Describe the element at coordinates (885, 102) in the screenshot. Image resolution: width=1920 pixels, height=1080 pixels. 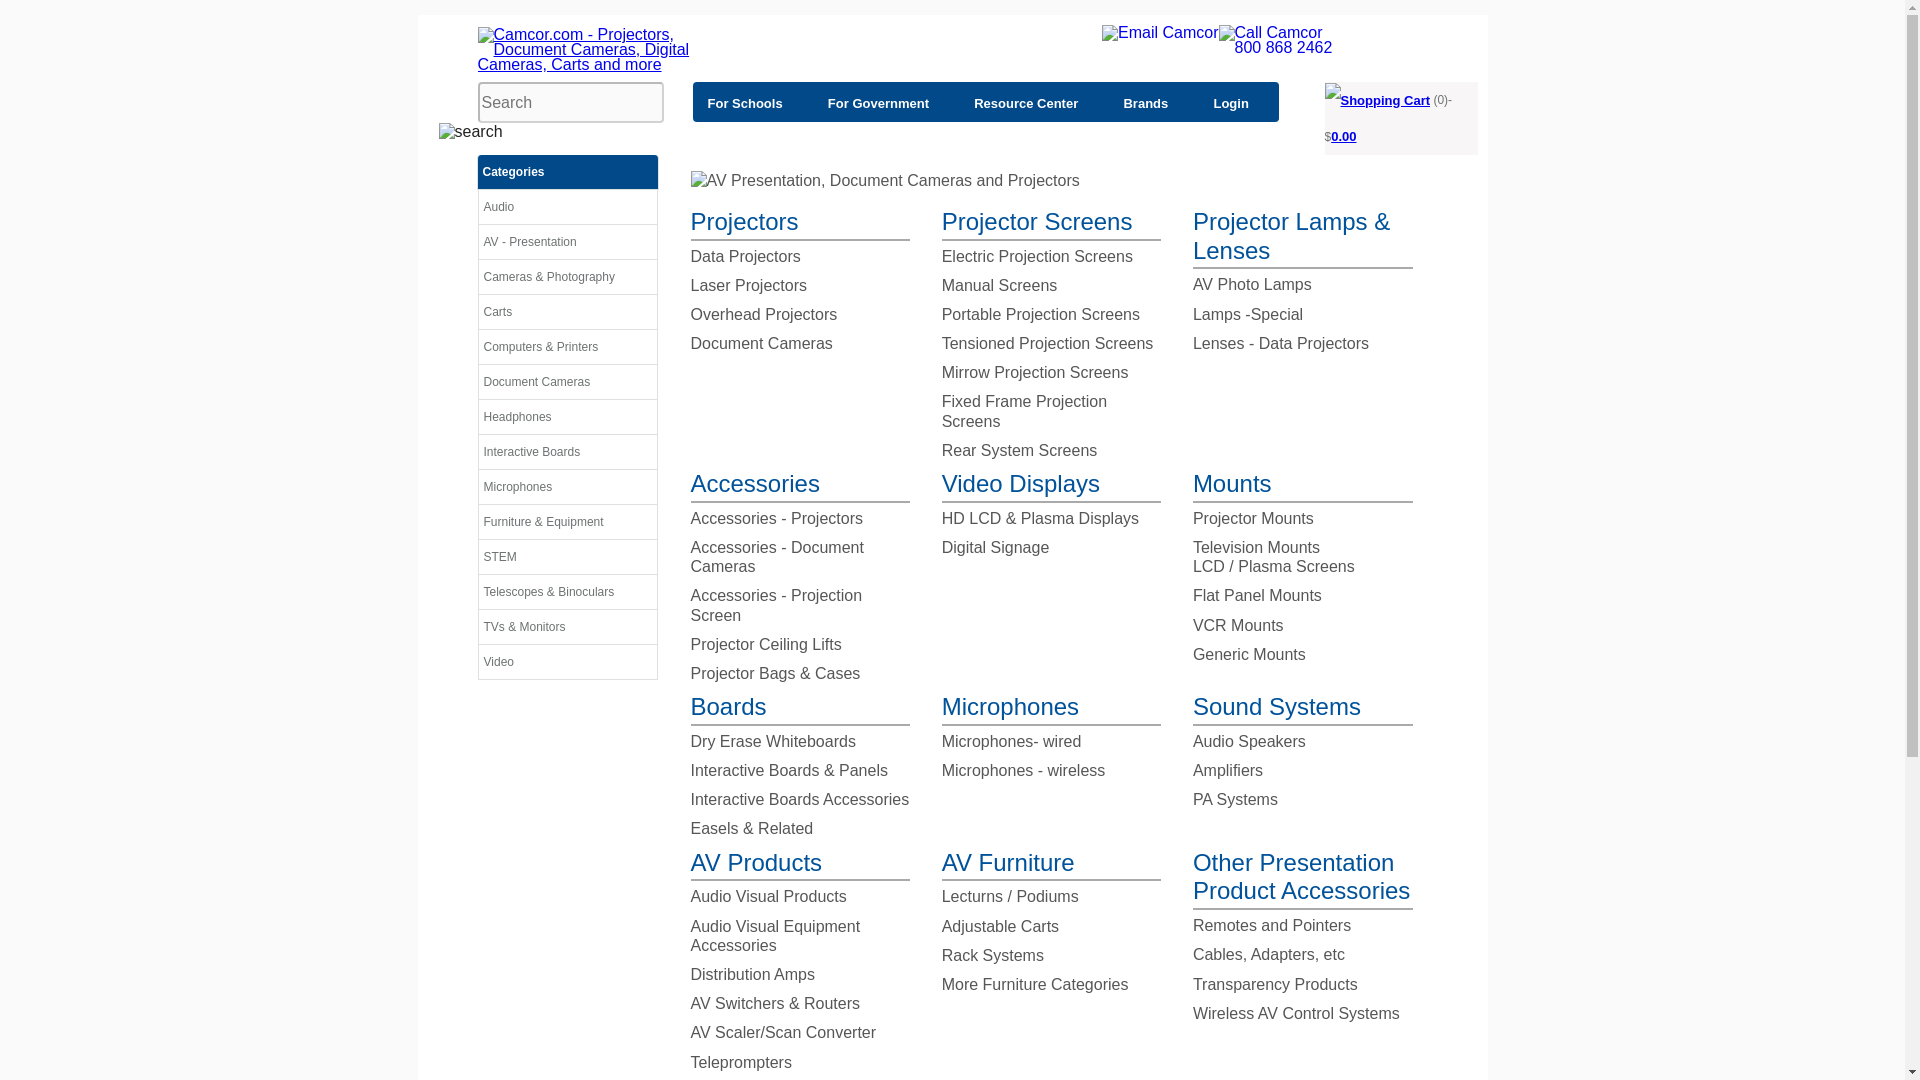
I see `For Government  ` at that location.